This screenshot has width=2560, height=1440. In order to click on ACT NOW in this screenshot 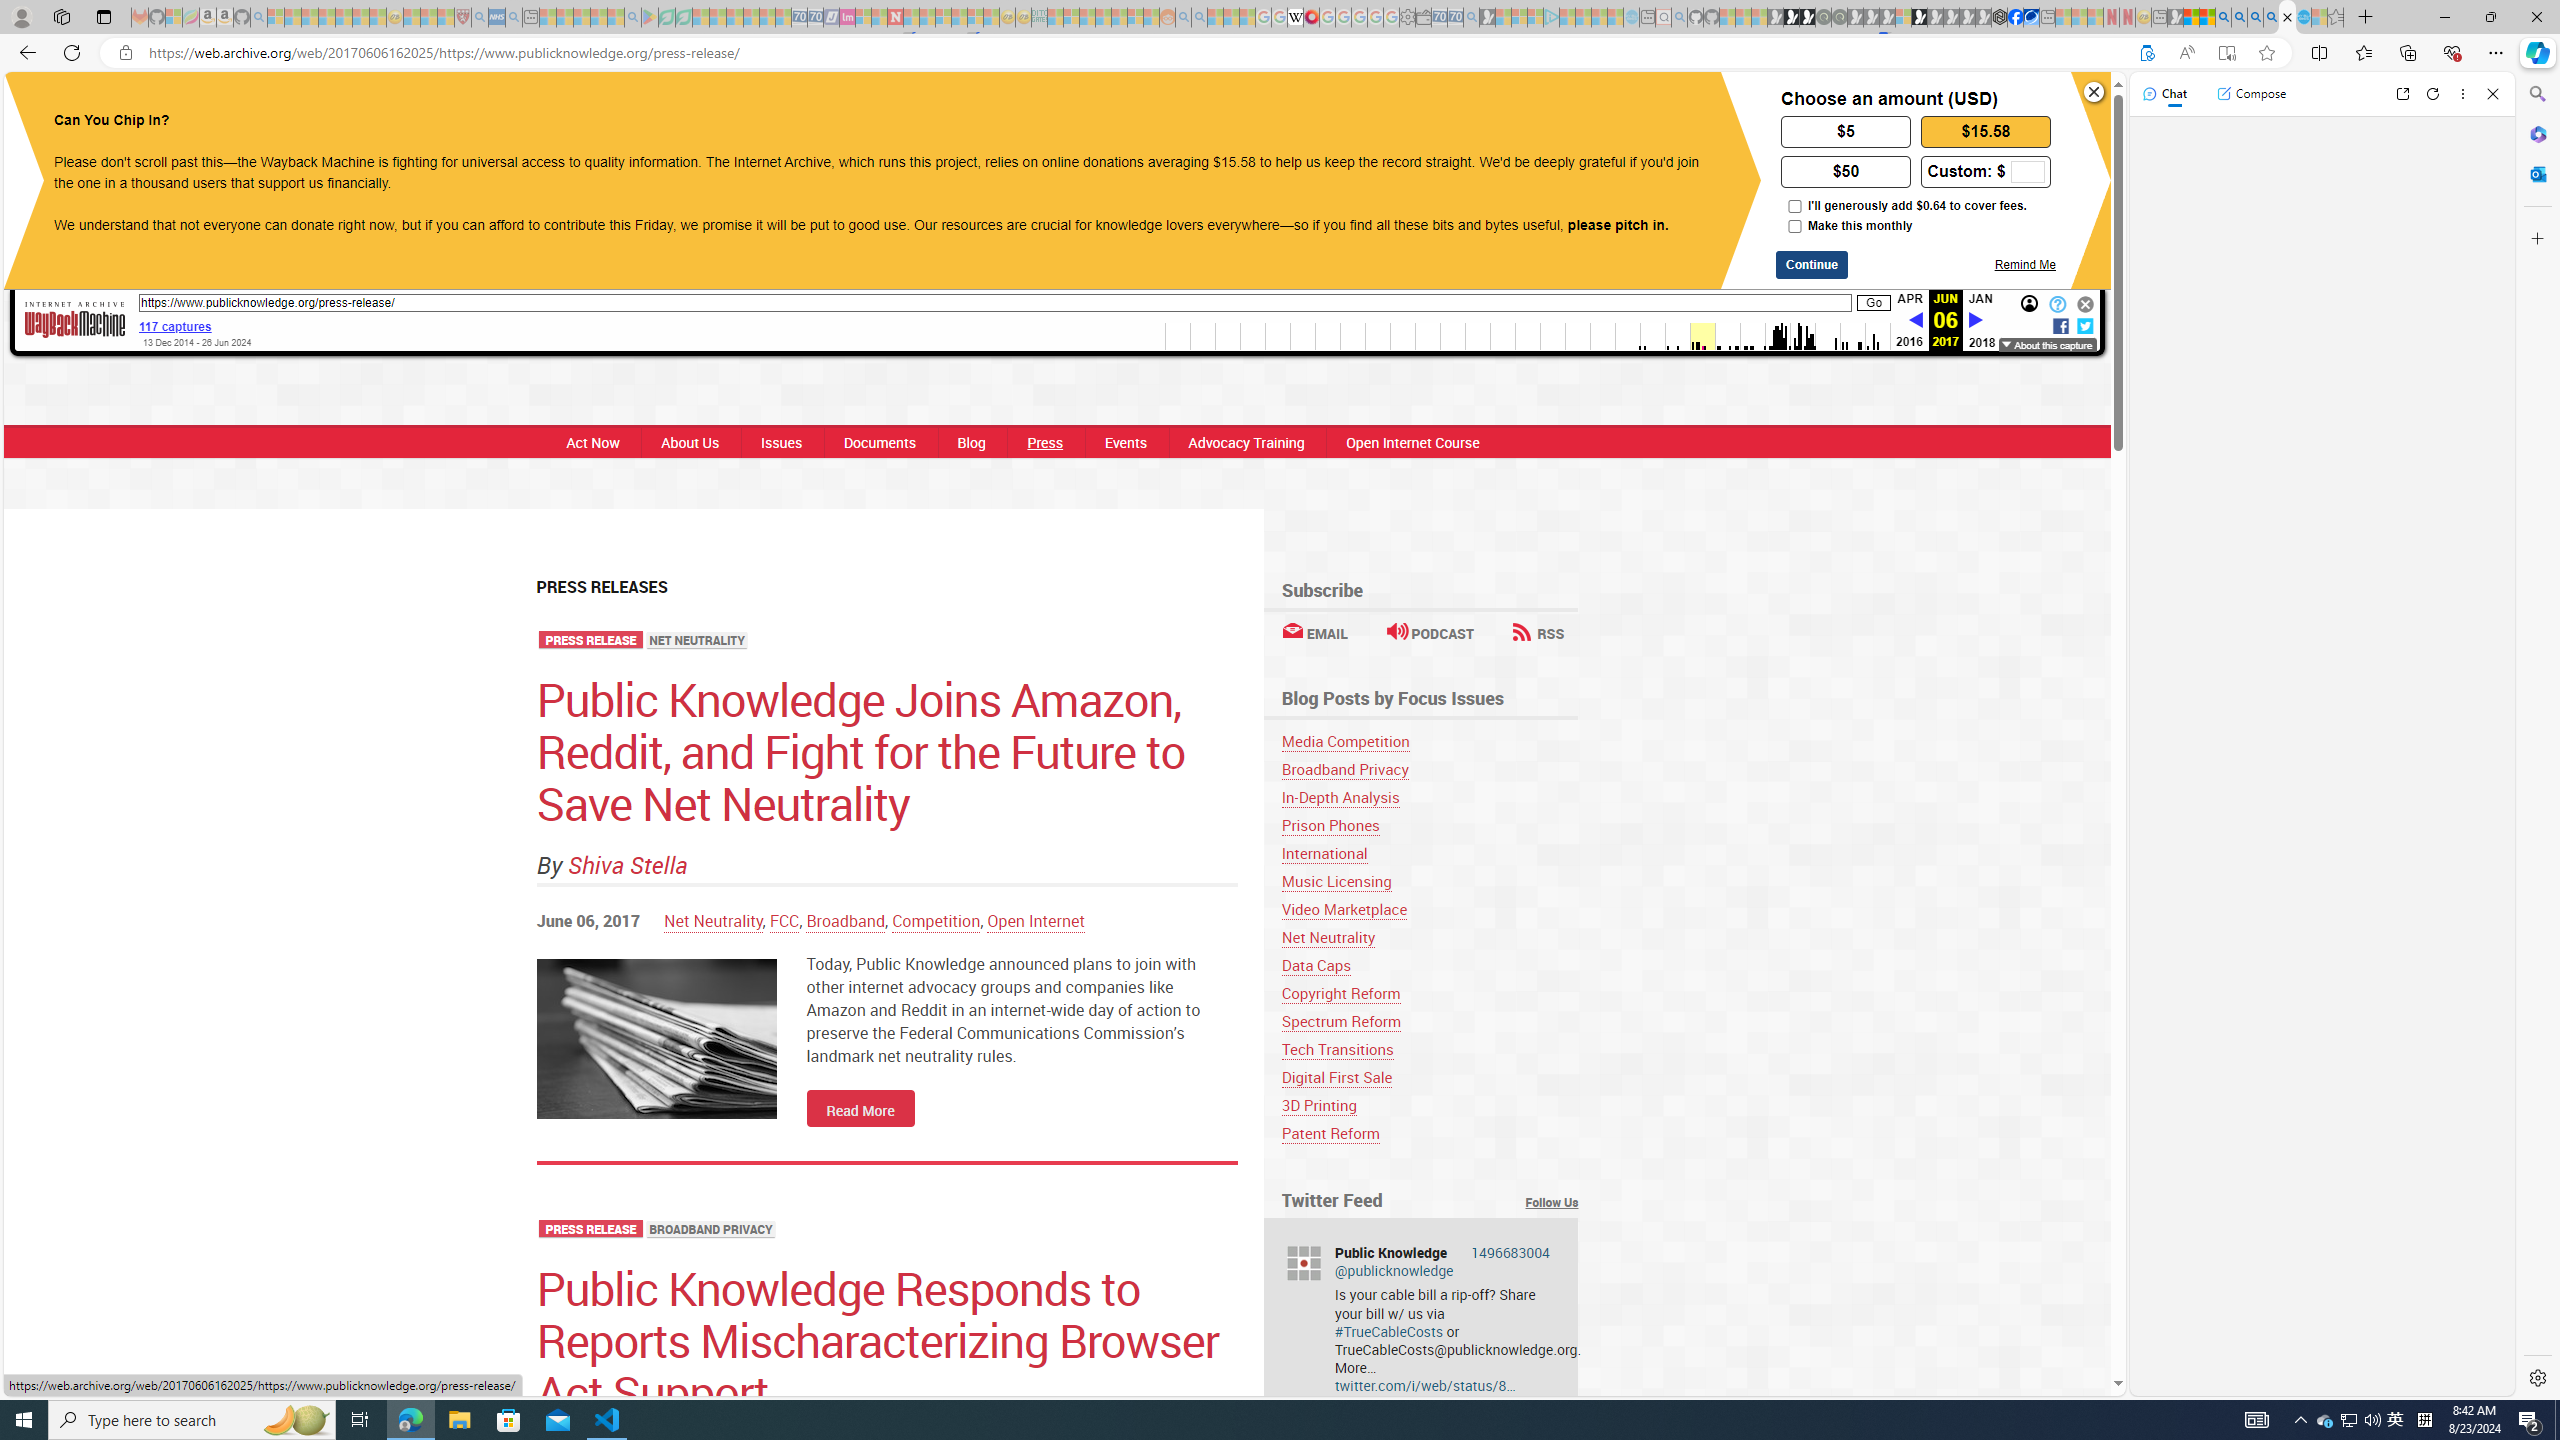, I will do `click(1378, 108)`.